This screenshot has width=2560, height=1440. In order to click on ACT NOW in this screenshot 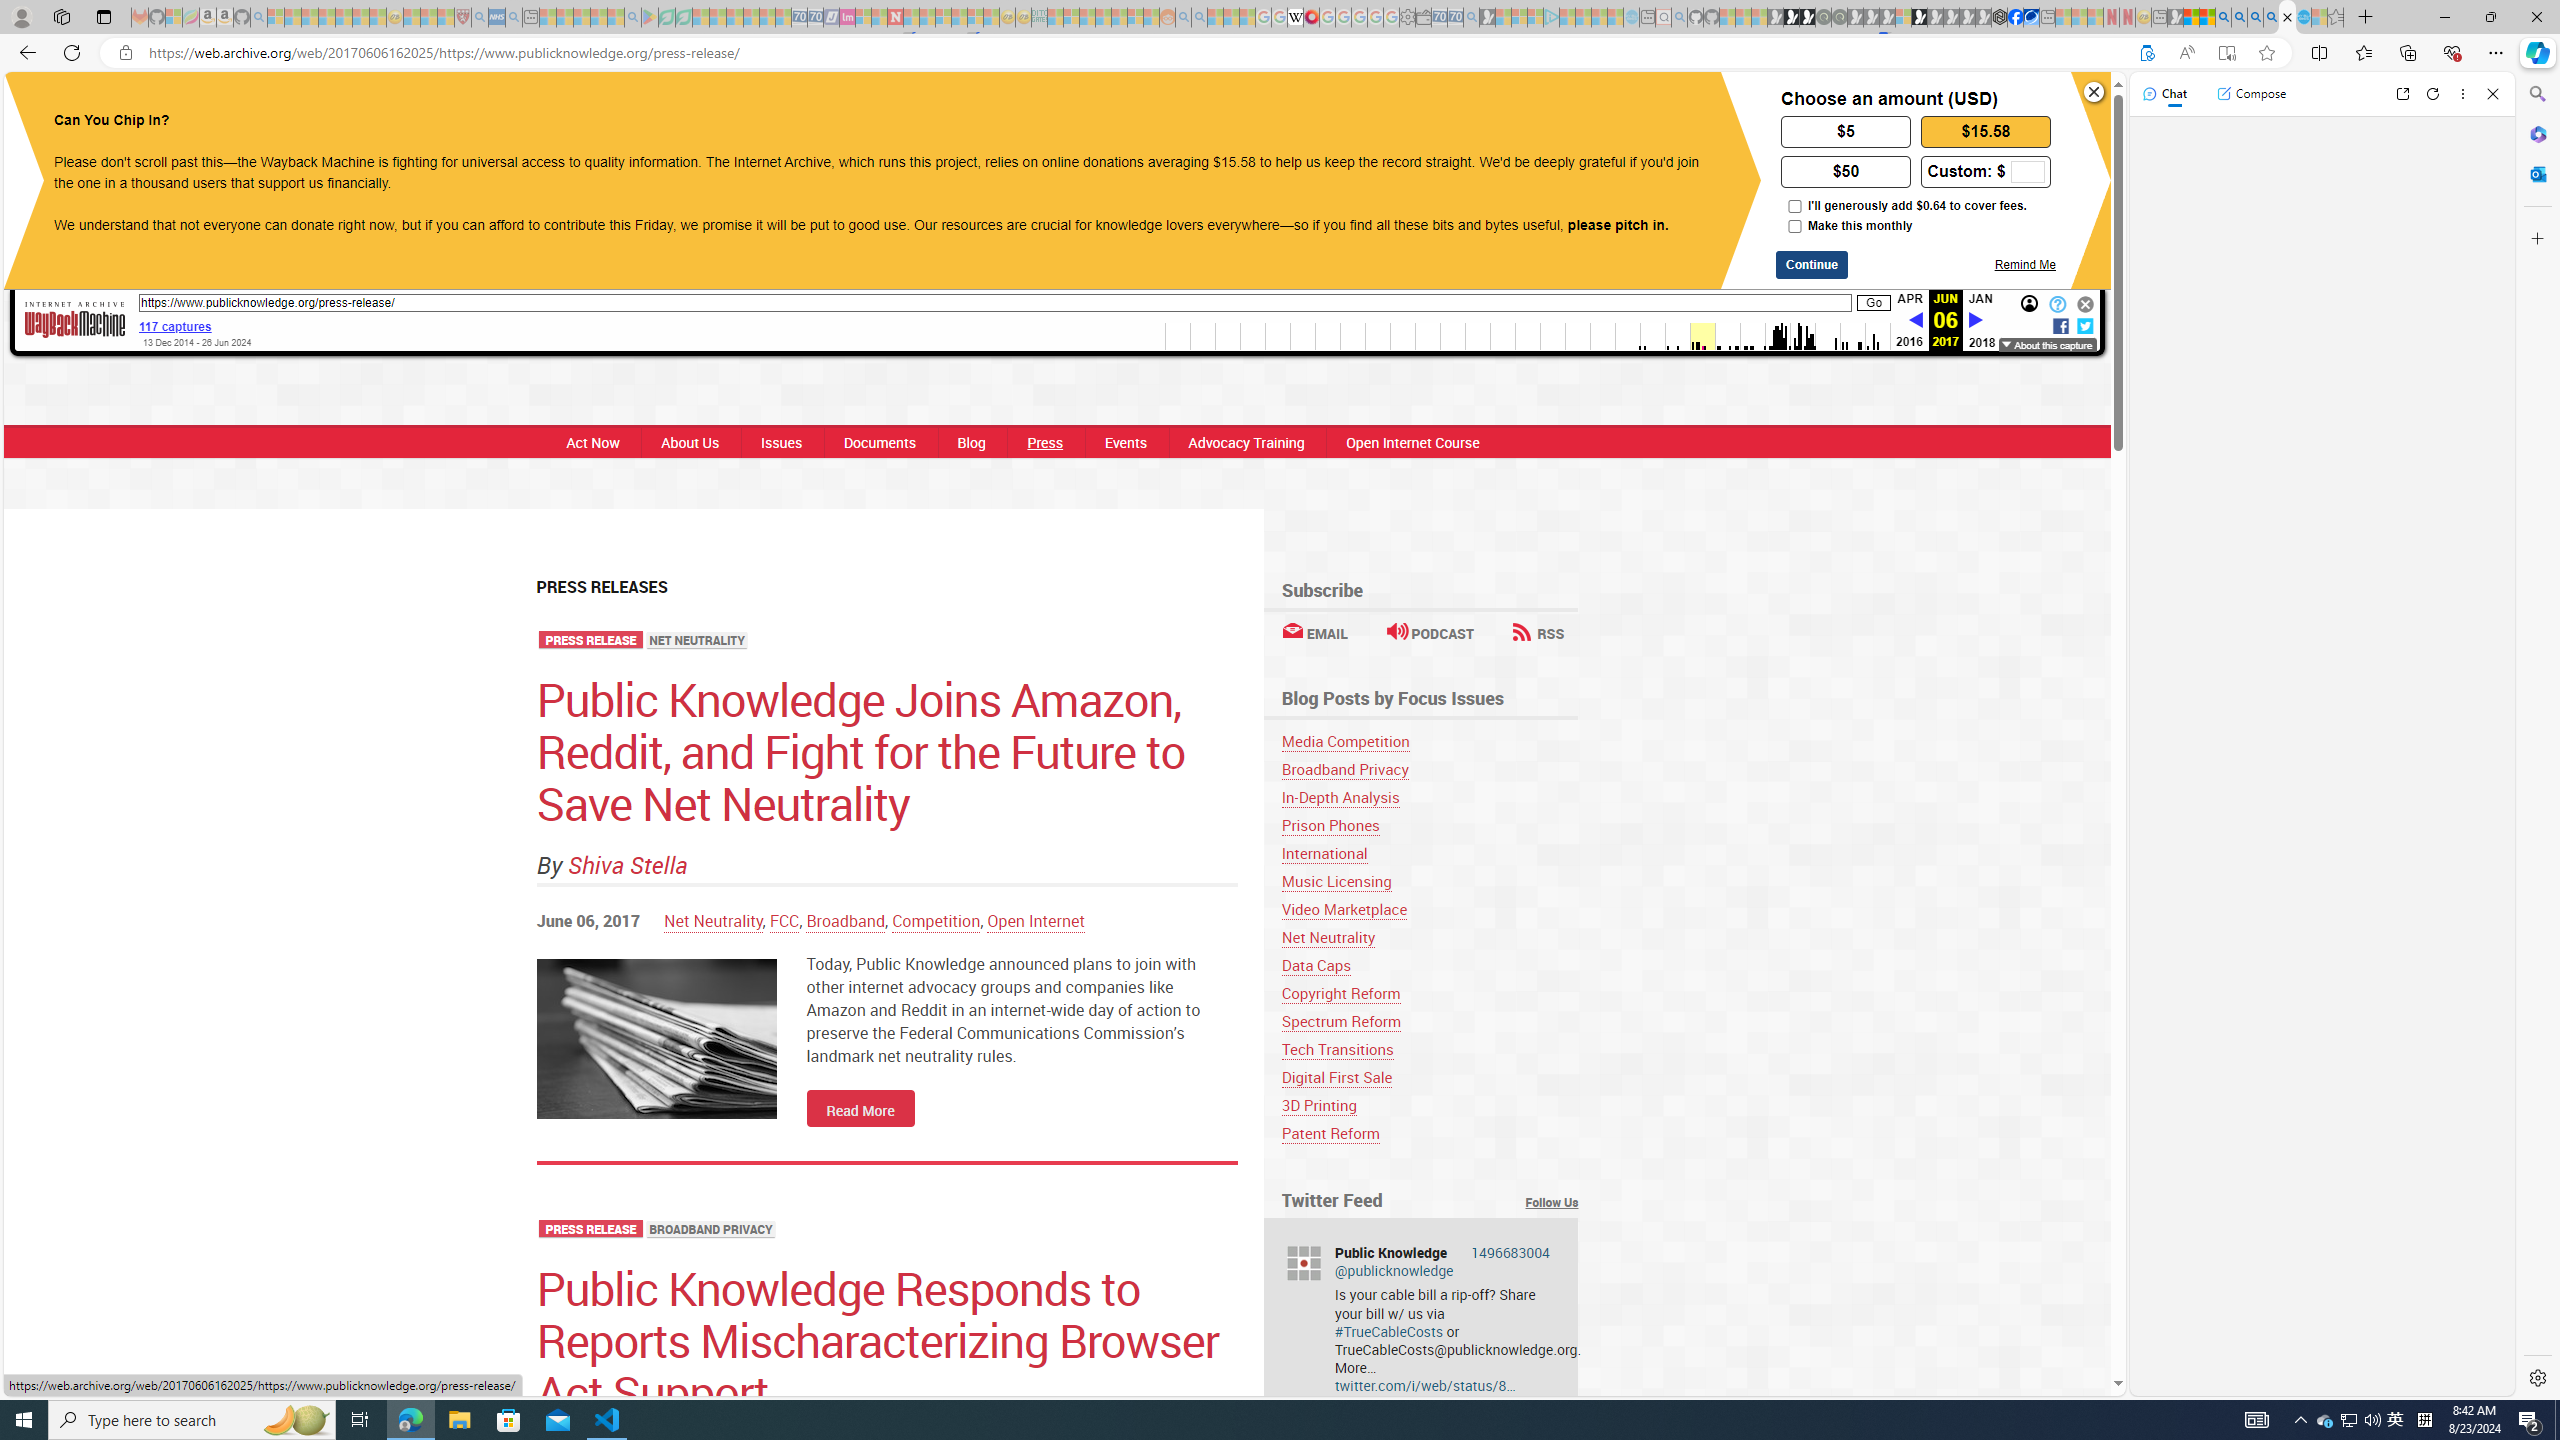, I will do `click(1378, 108)`.